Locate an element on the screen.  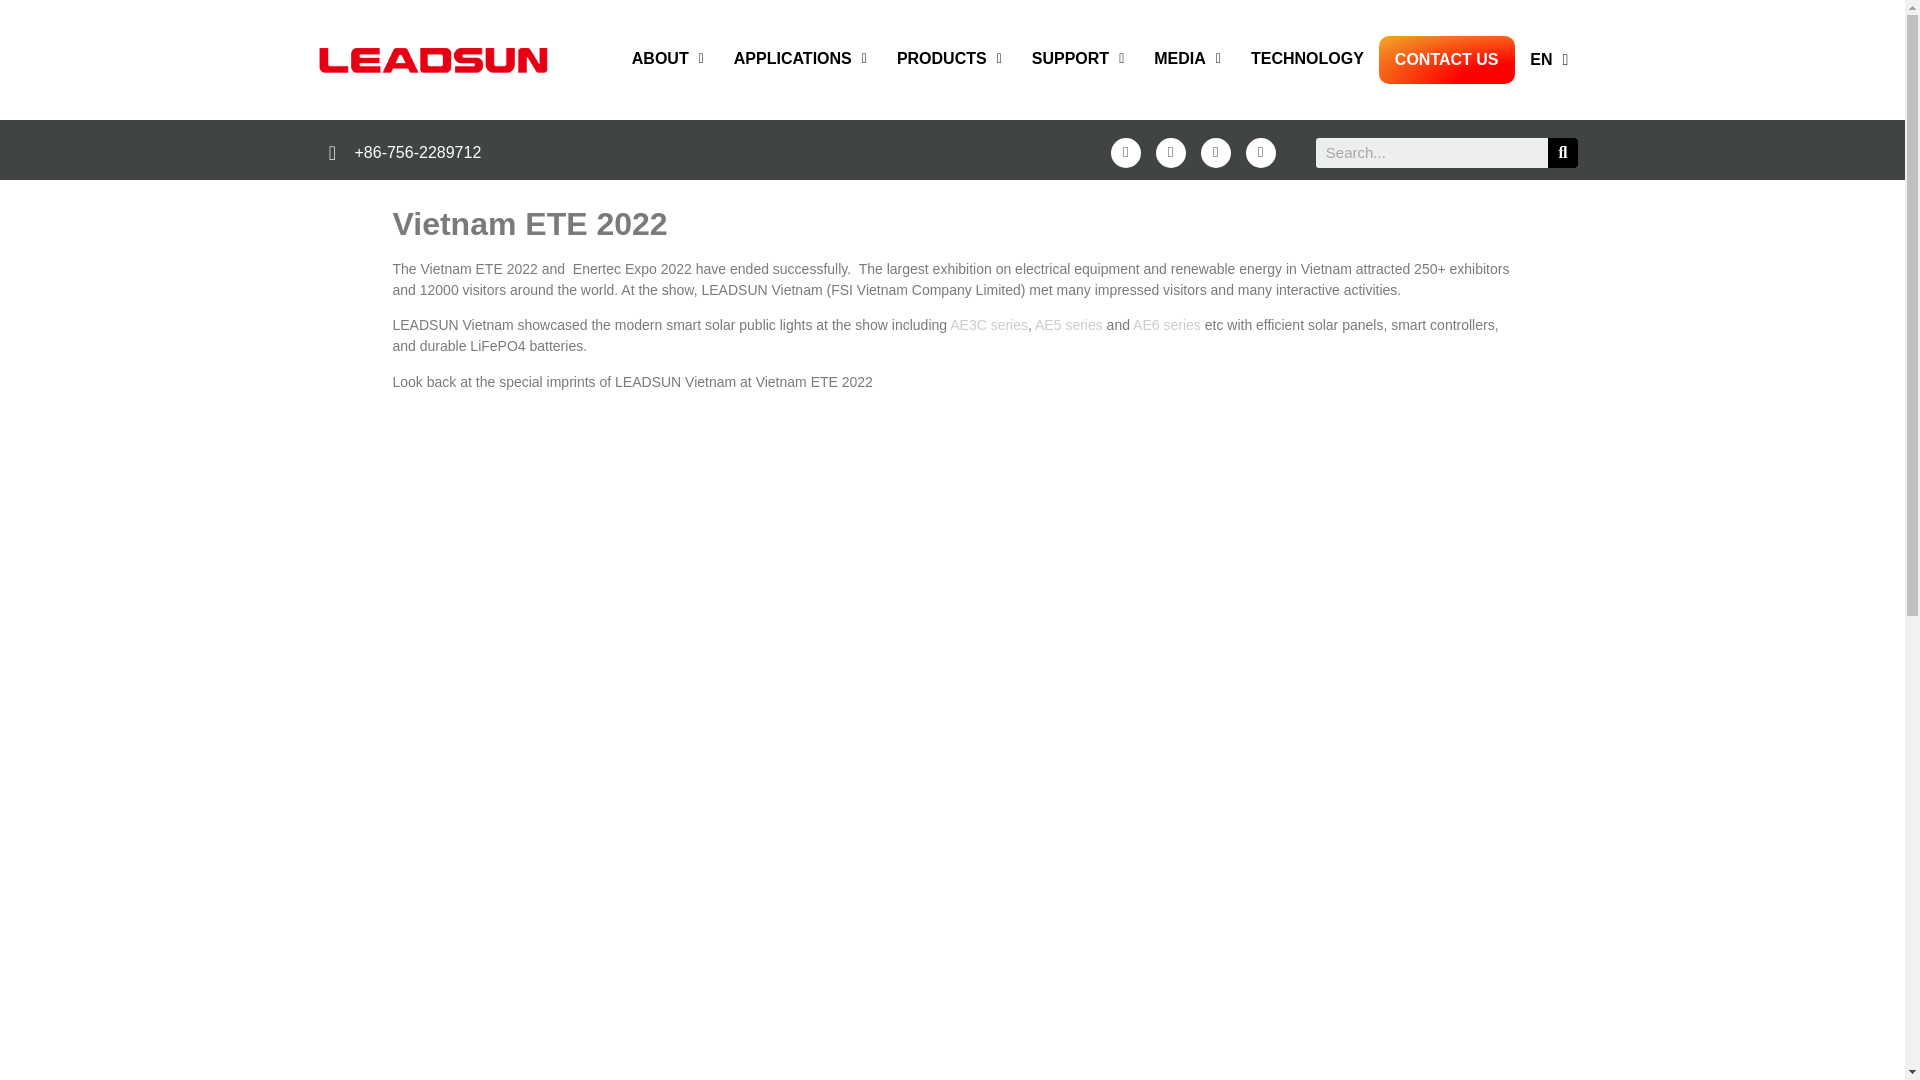
ABOUT is located at coordinates (667, 58).